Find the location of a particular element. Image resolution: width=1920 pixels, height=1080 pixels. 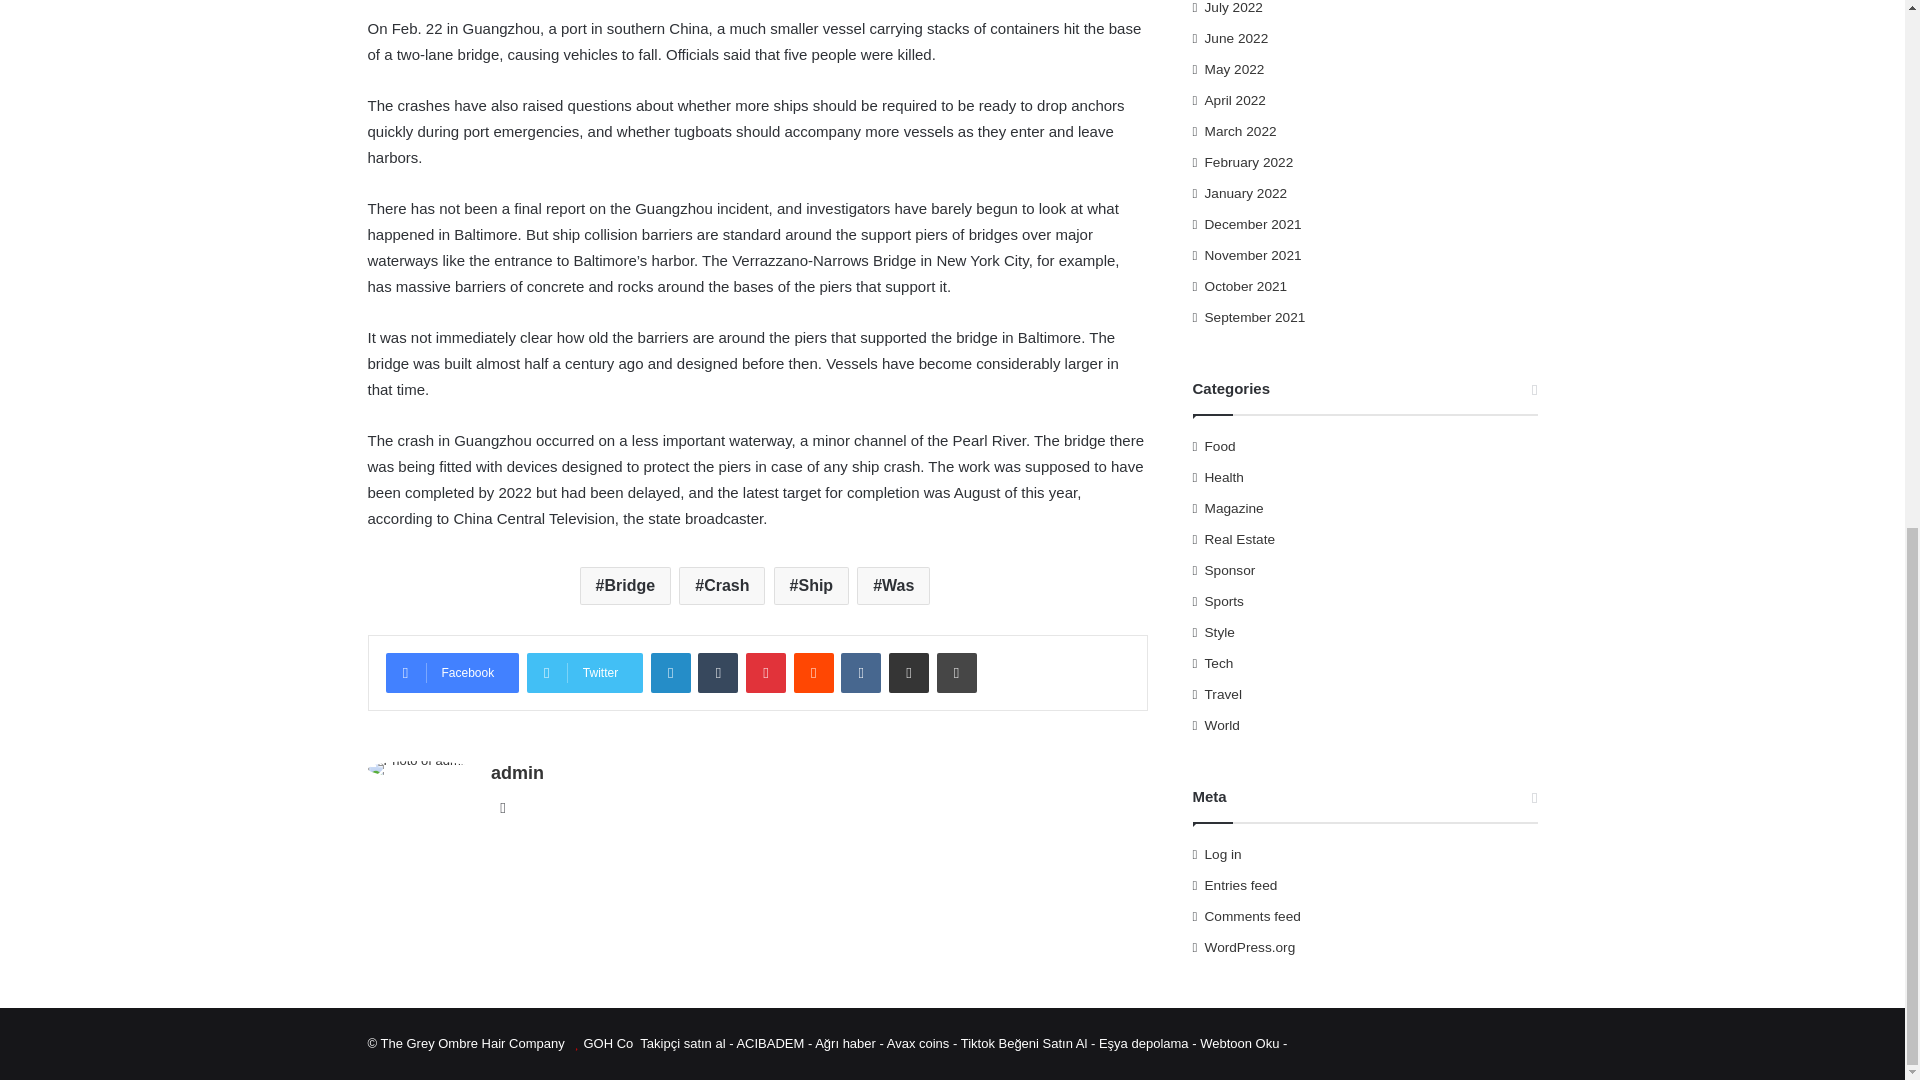

Ship is located at coordinates (812, 586).